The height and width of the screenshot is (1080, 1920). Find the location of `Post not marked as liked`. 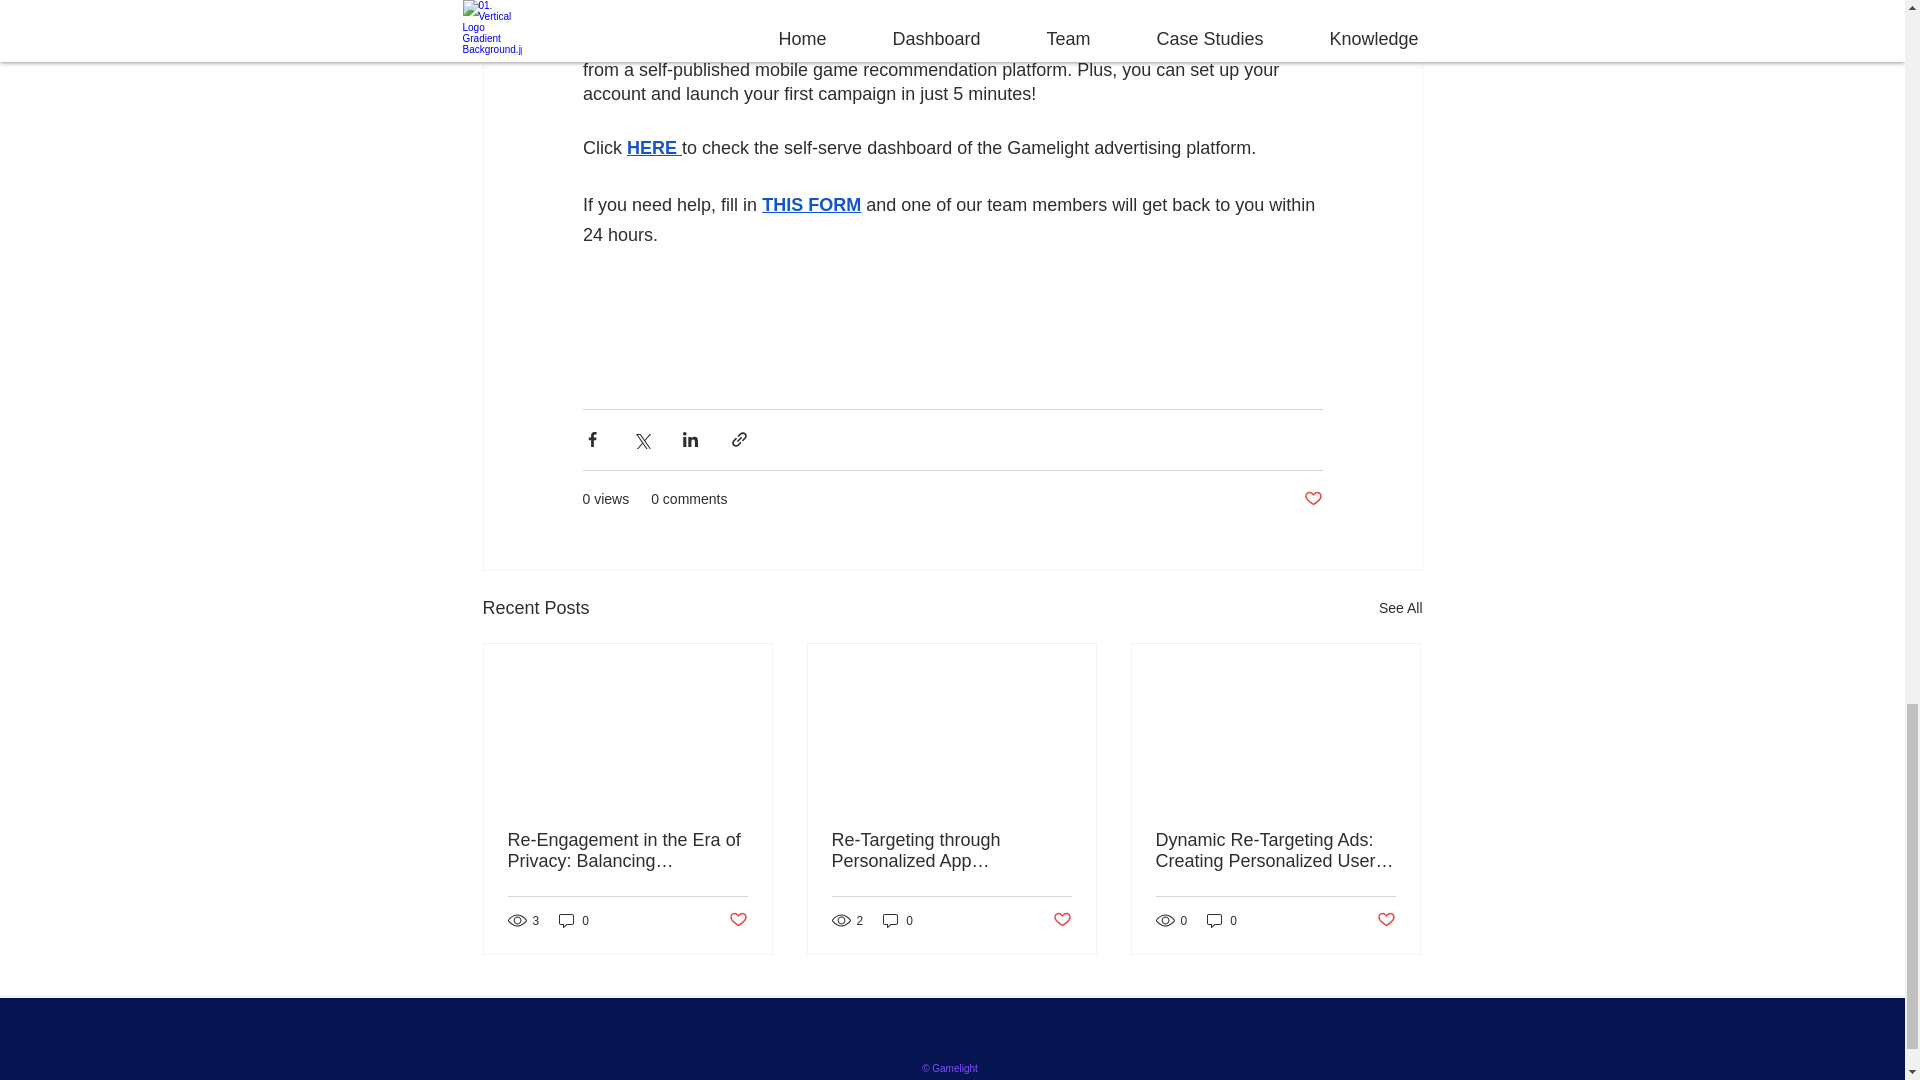

Post not marked as liked is located at coordinates (1312, 499).